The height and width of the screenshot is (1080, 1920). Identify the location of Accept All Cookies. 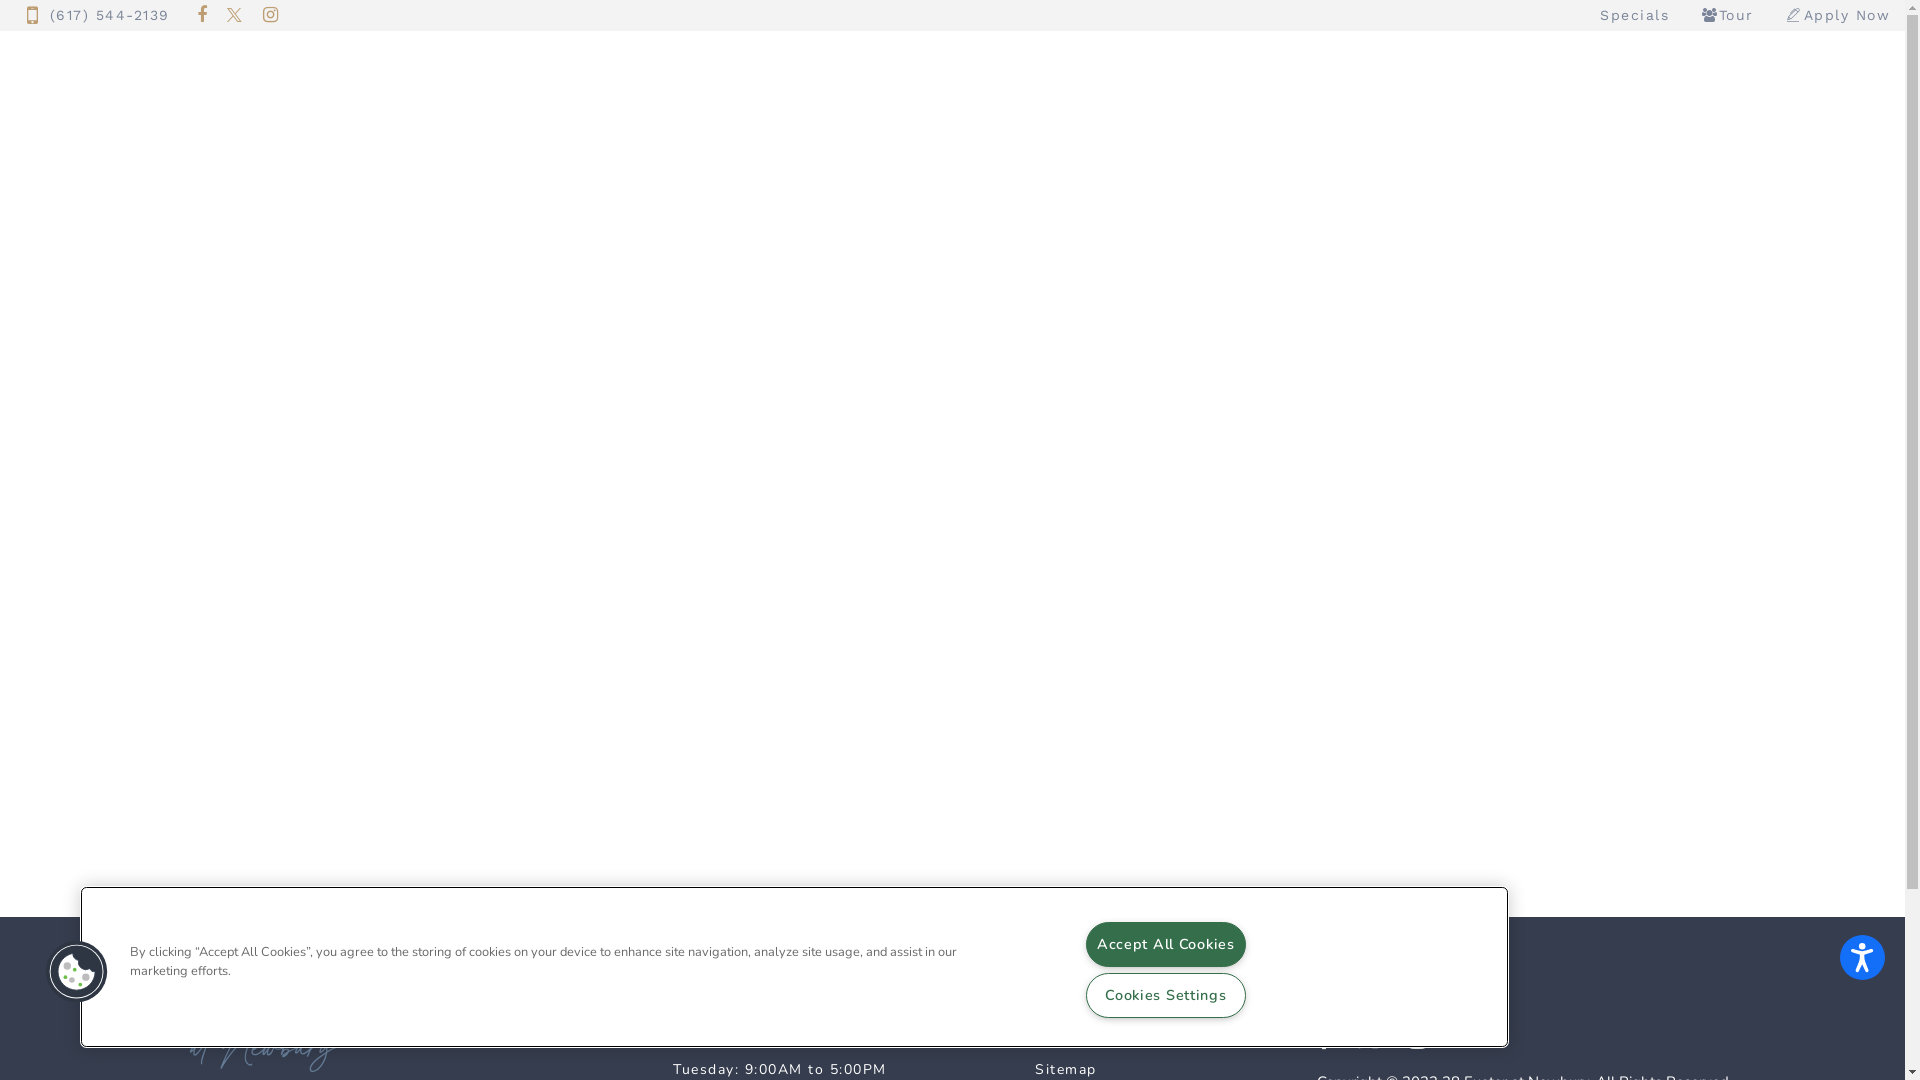
(1166, 944).